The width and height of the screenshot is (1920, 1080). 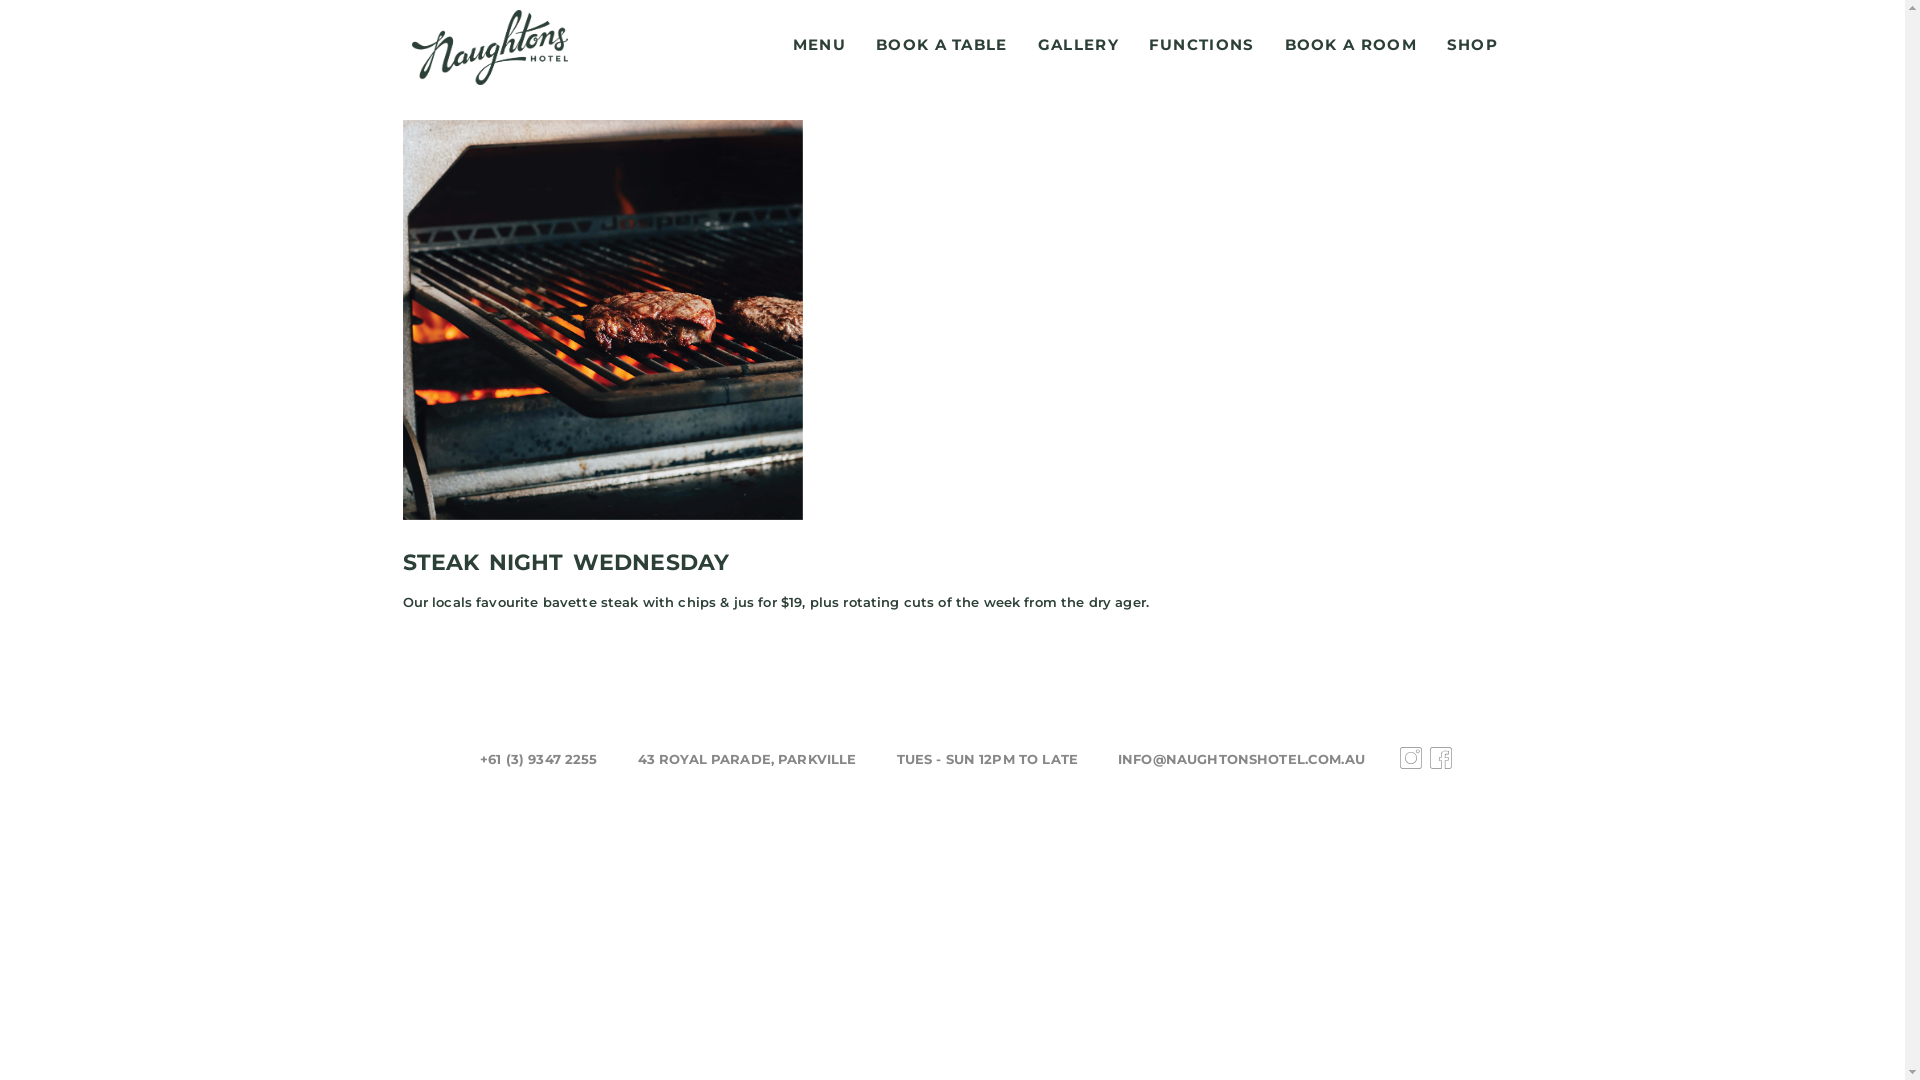 I want to click on BOOK A TABLE, so click(x=942, y=45).